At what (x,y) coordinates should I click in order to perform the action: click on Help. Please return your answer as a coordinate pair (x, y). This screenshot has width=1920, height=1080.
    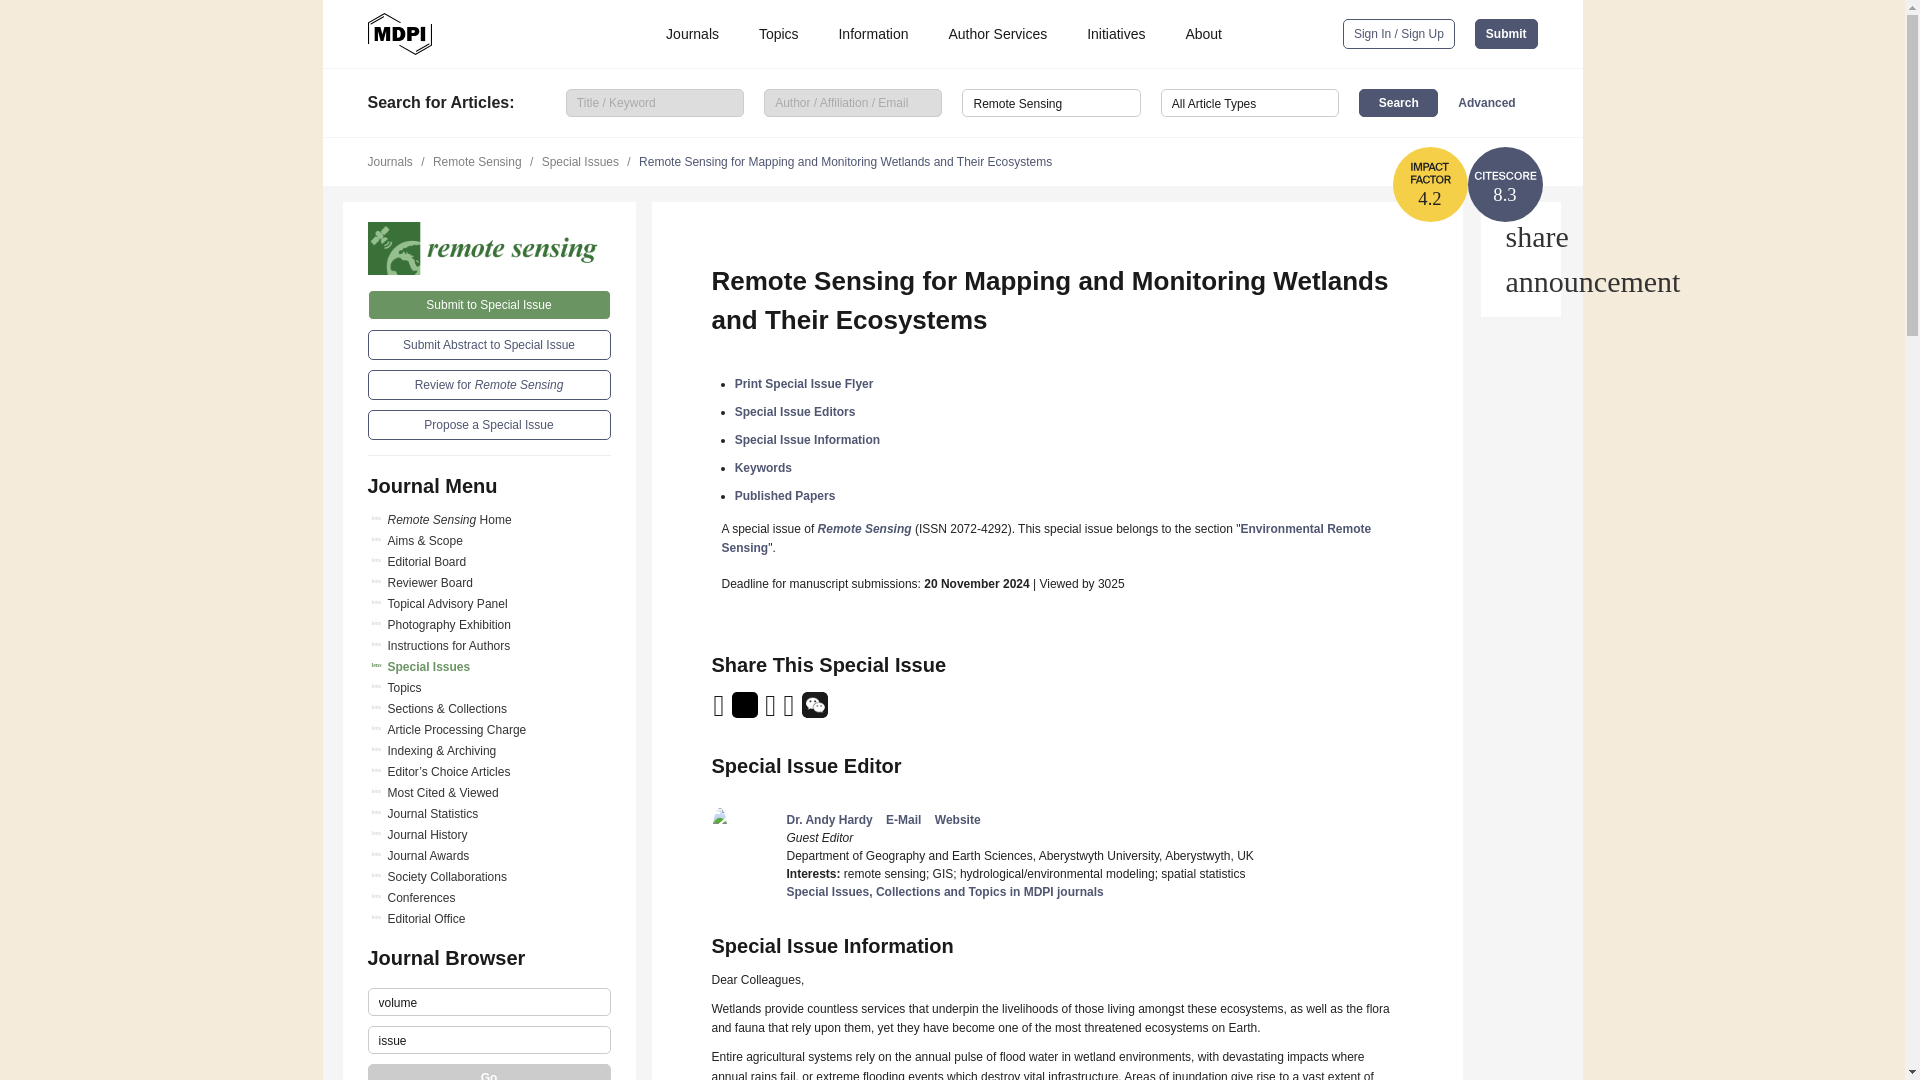
    Looking at the image, I should click on (1520, 282).